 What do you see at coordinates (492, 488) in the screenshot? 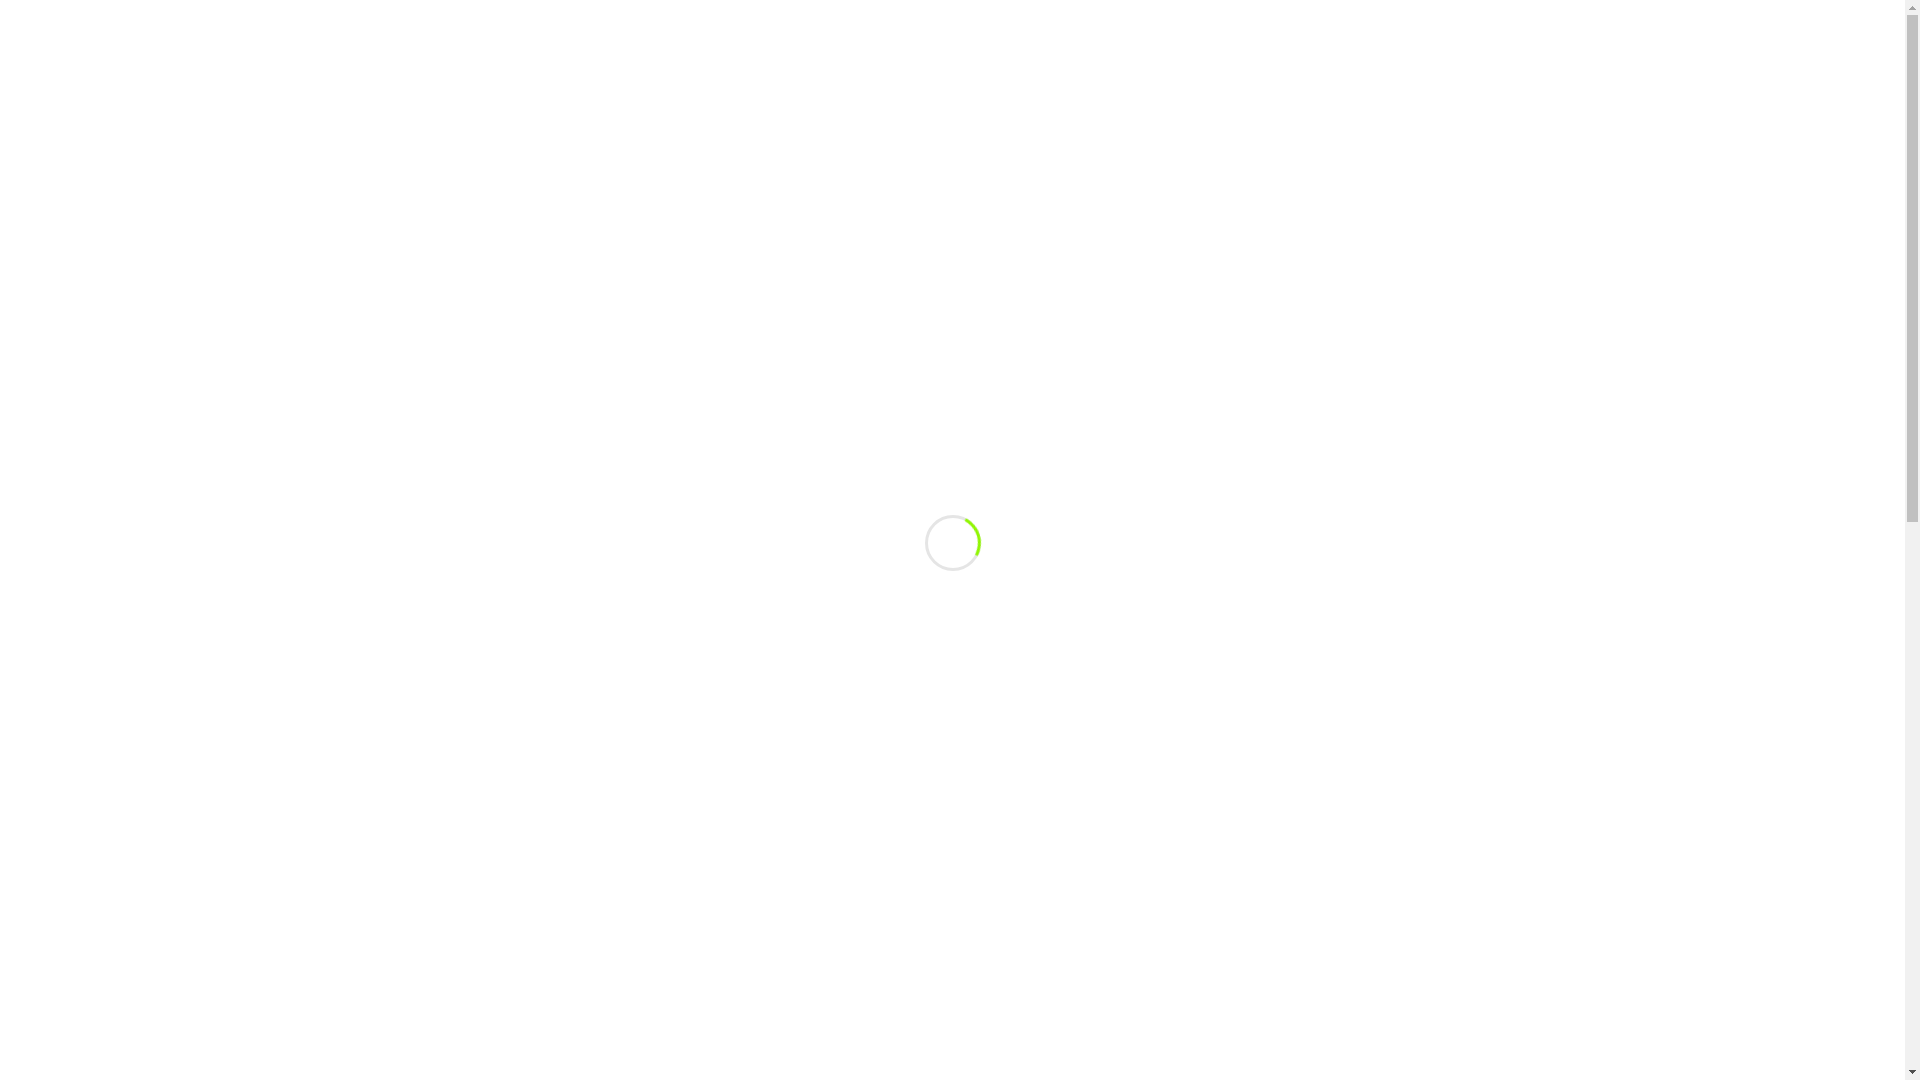
I see `Acrylic Awards` at bounding box center [492, 488].